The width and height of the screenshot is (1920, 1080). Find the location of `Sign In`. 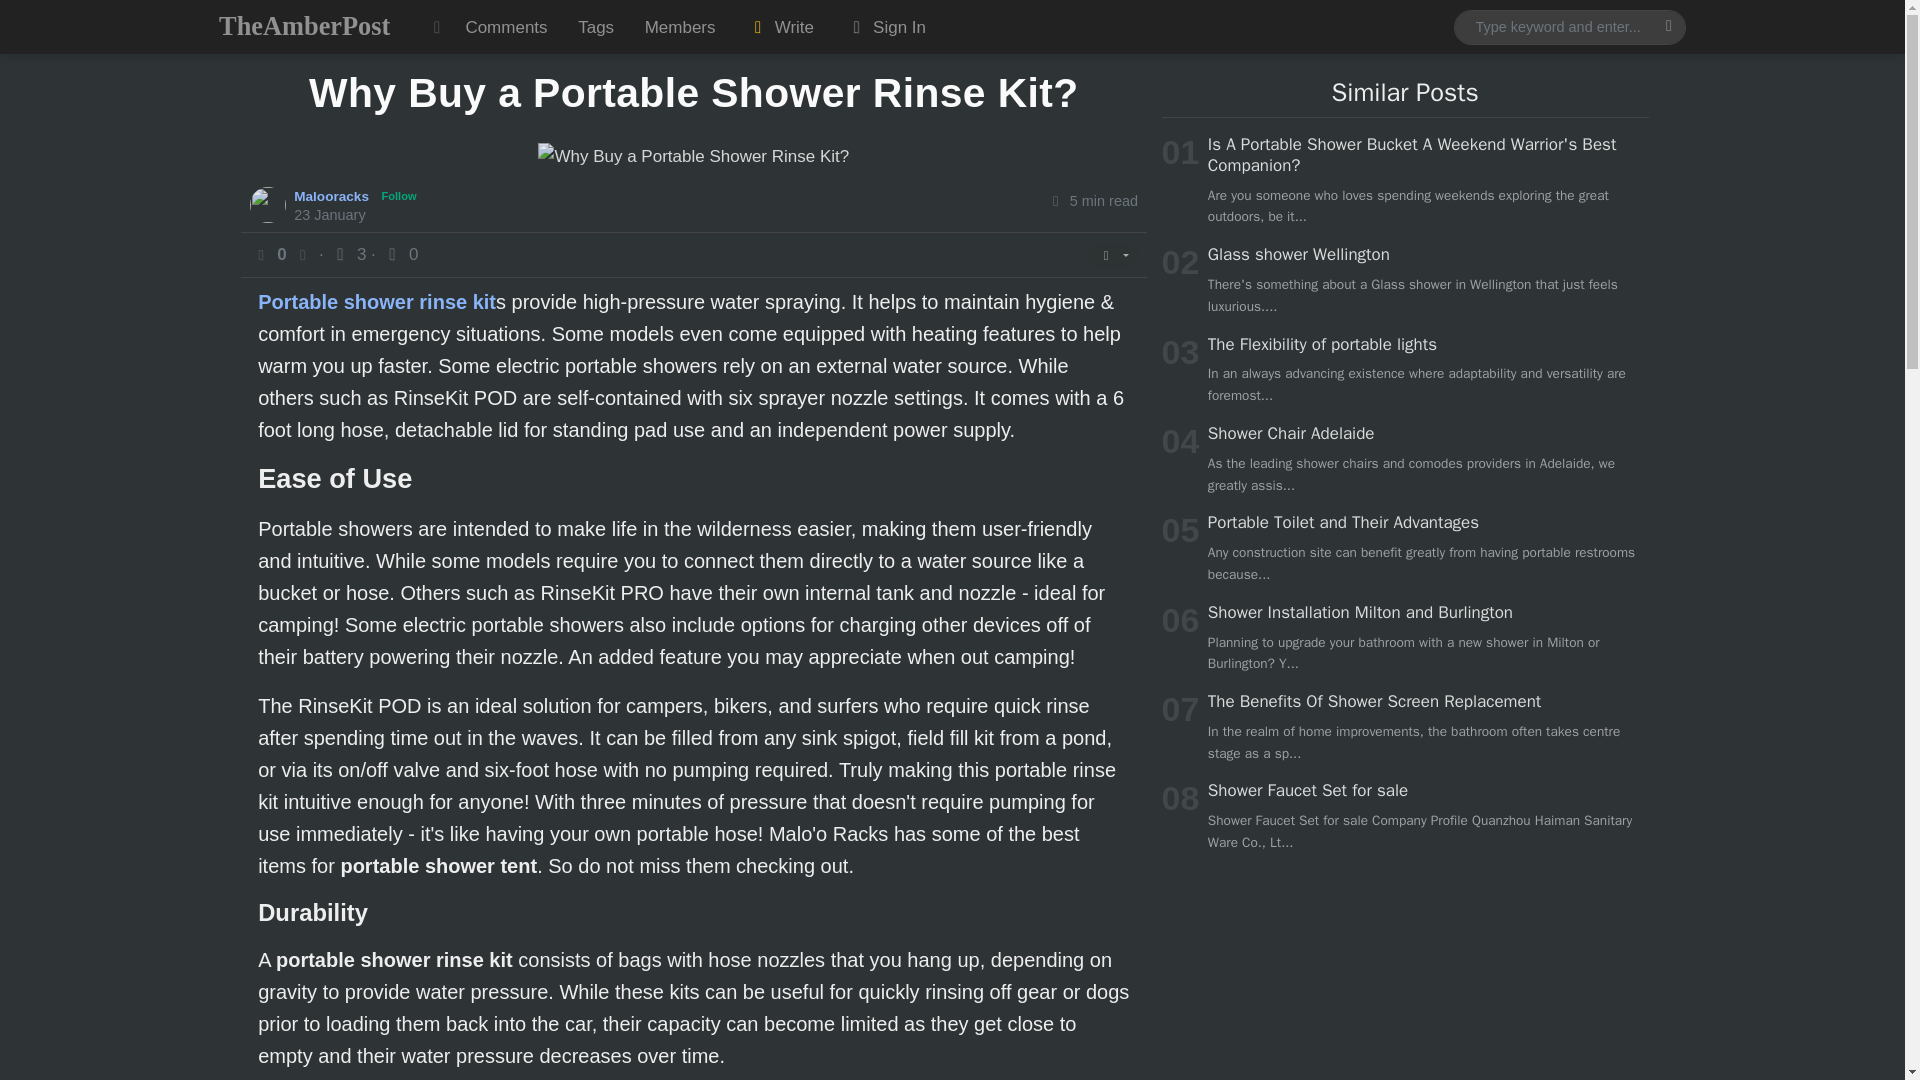

Sign In is located at coordinates (884, 27).